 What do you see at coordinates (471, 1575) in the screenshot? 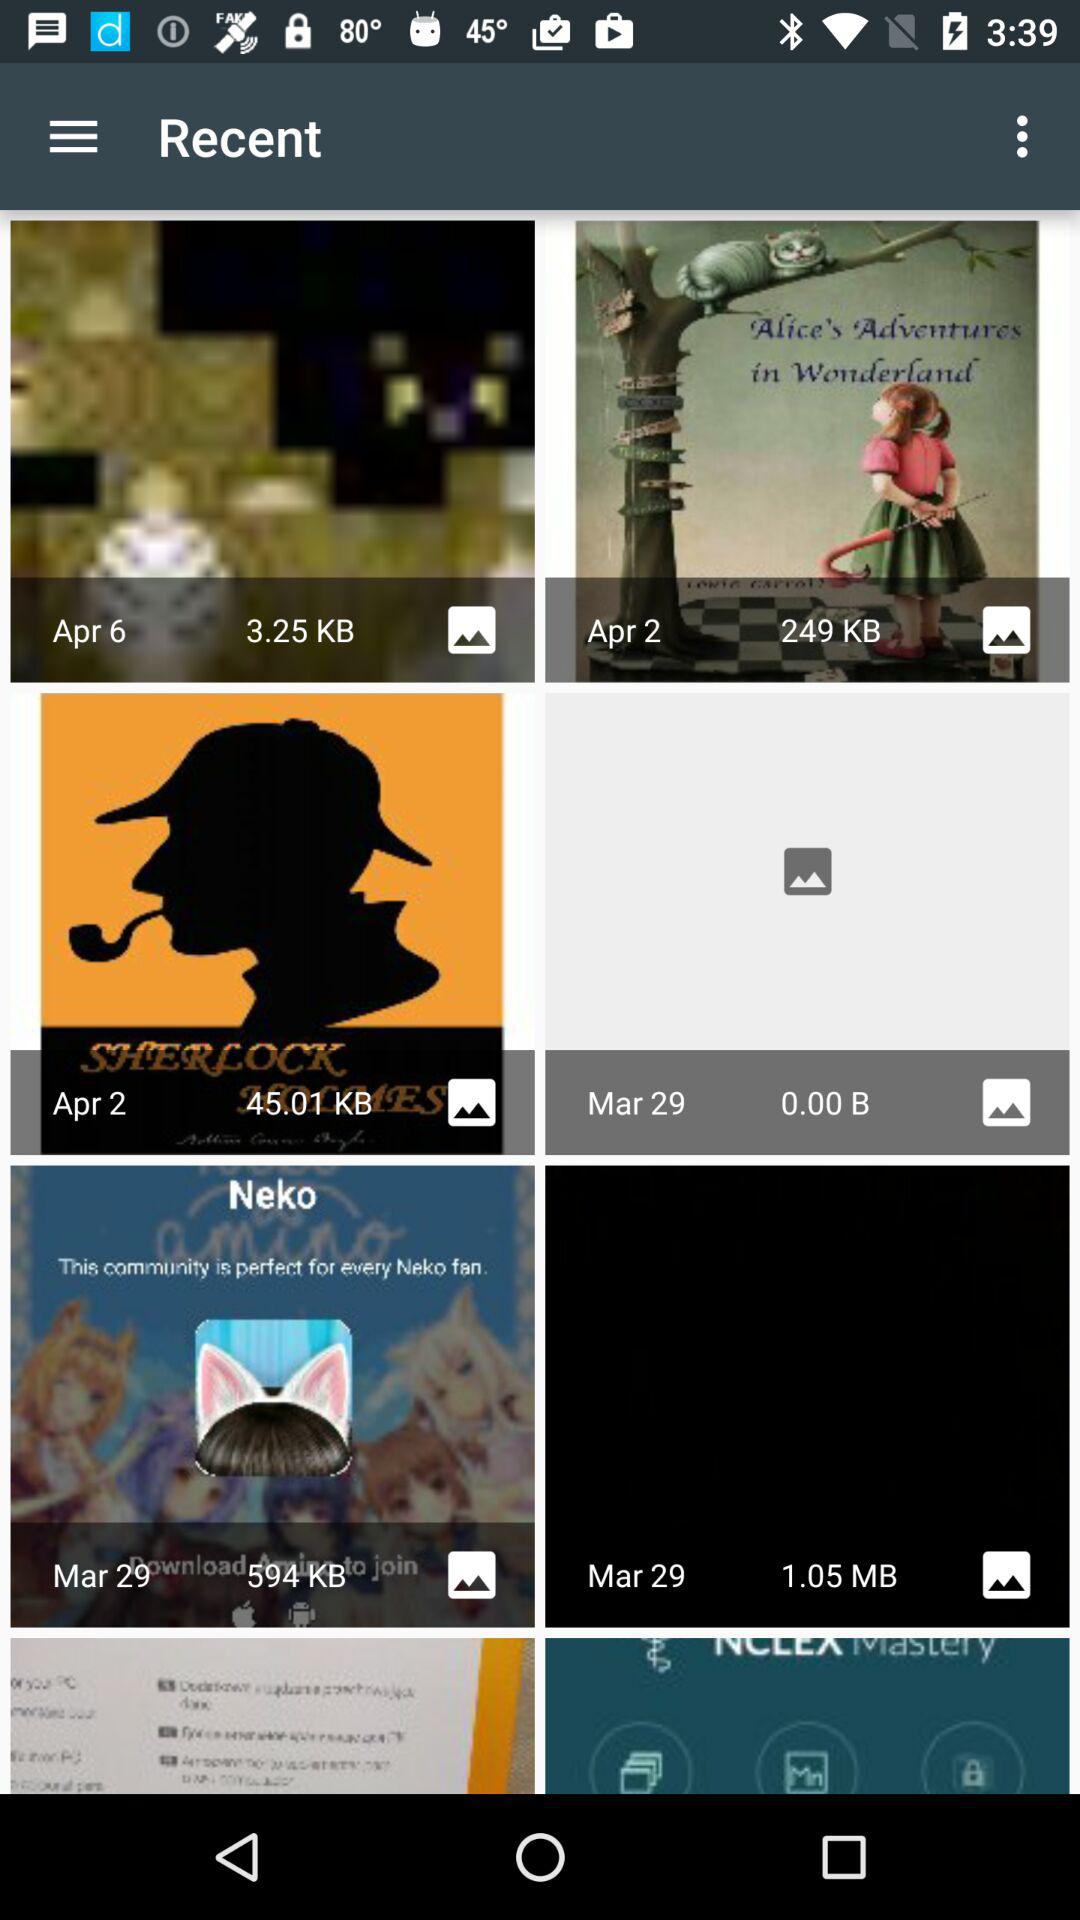
I see `click on the image icon which is on the right 594 kb and mar 29` at bounding box center [471, 1575].